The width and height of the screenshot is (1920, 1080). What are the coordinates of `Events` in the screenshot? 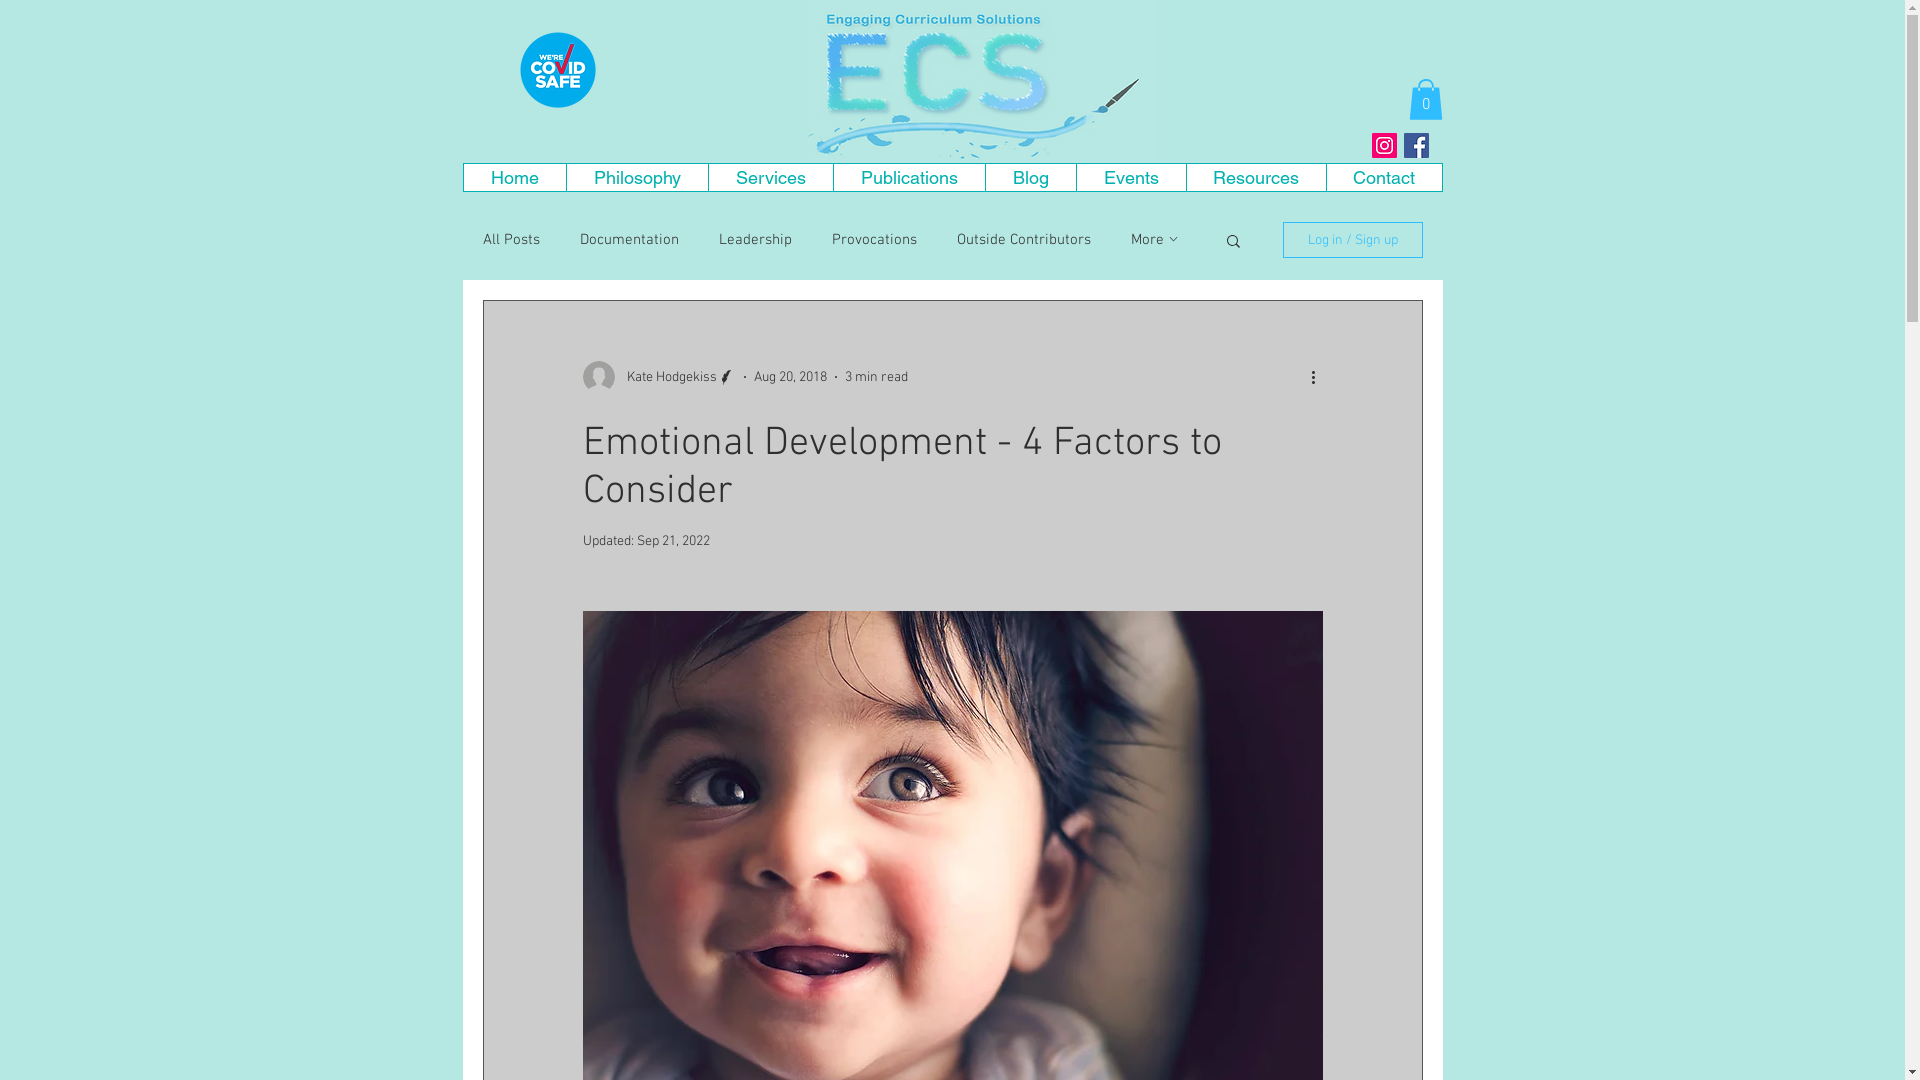 It's located at (1131, 178).